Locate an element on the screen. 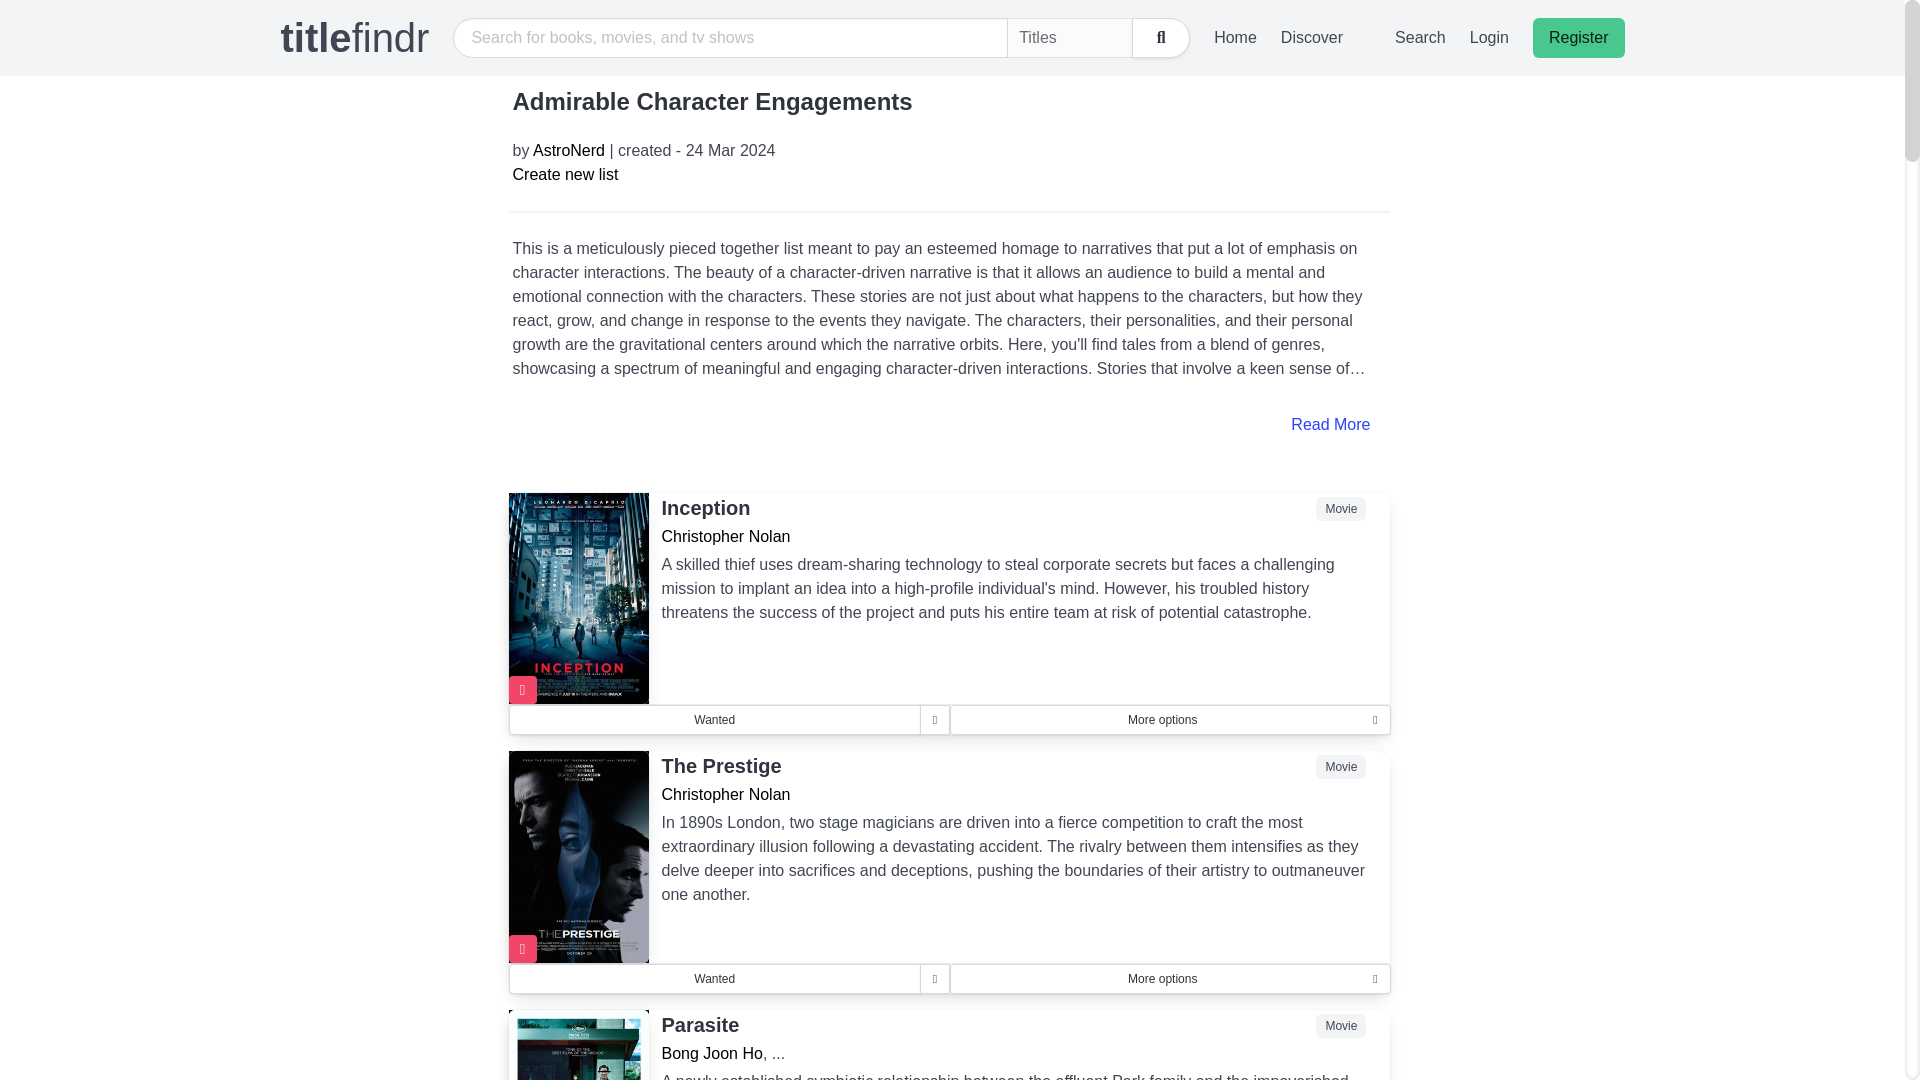 The image size is (1920, 1080). Read More is located at coordinates (949, 424).